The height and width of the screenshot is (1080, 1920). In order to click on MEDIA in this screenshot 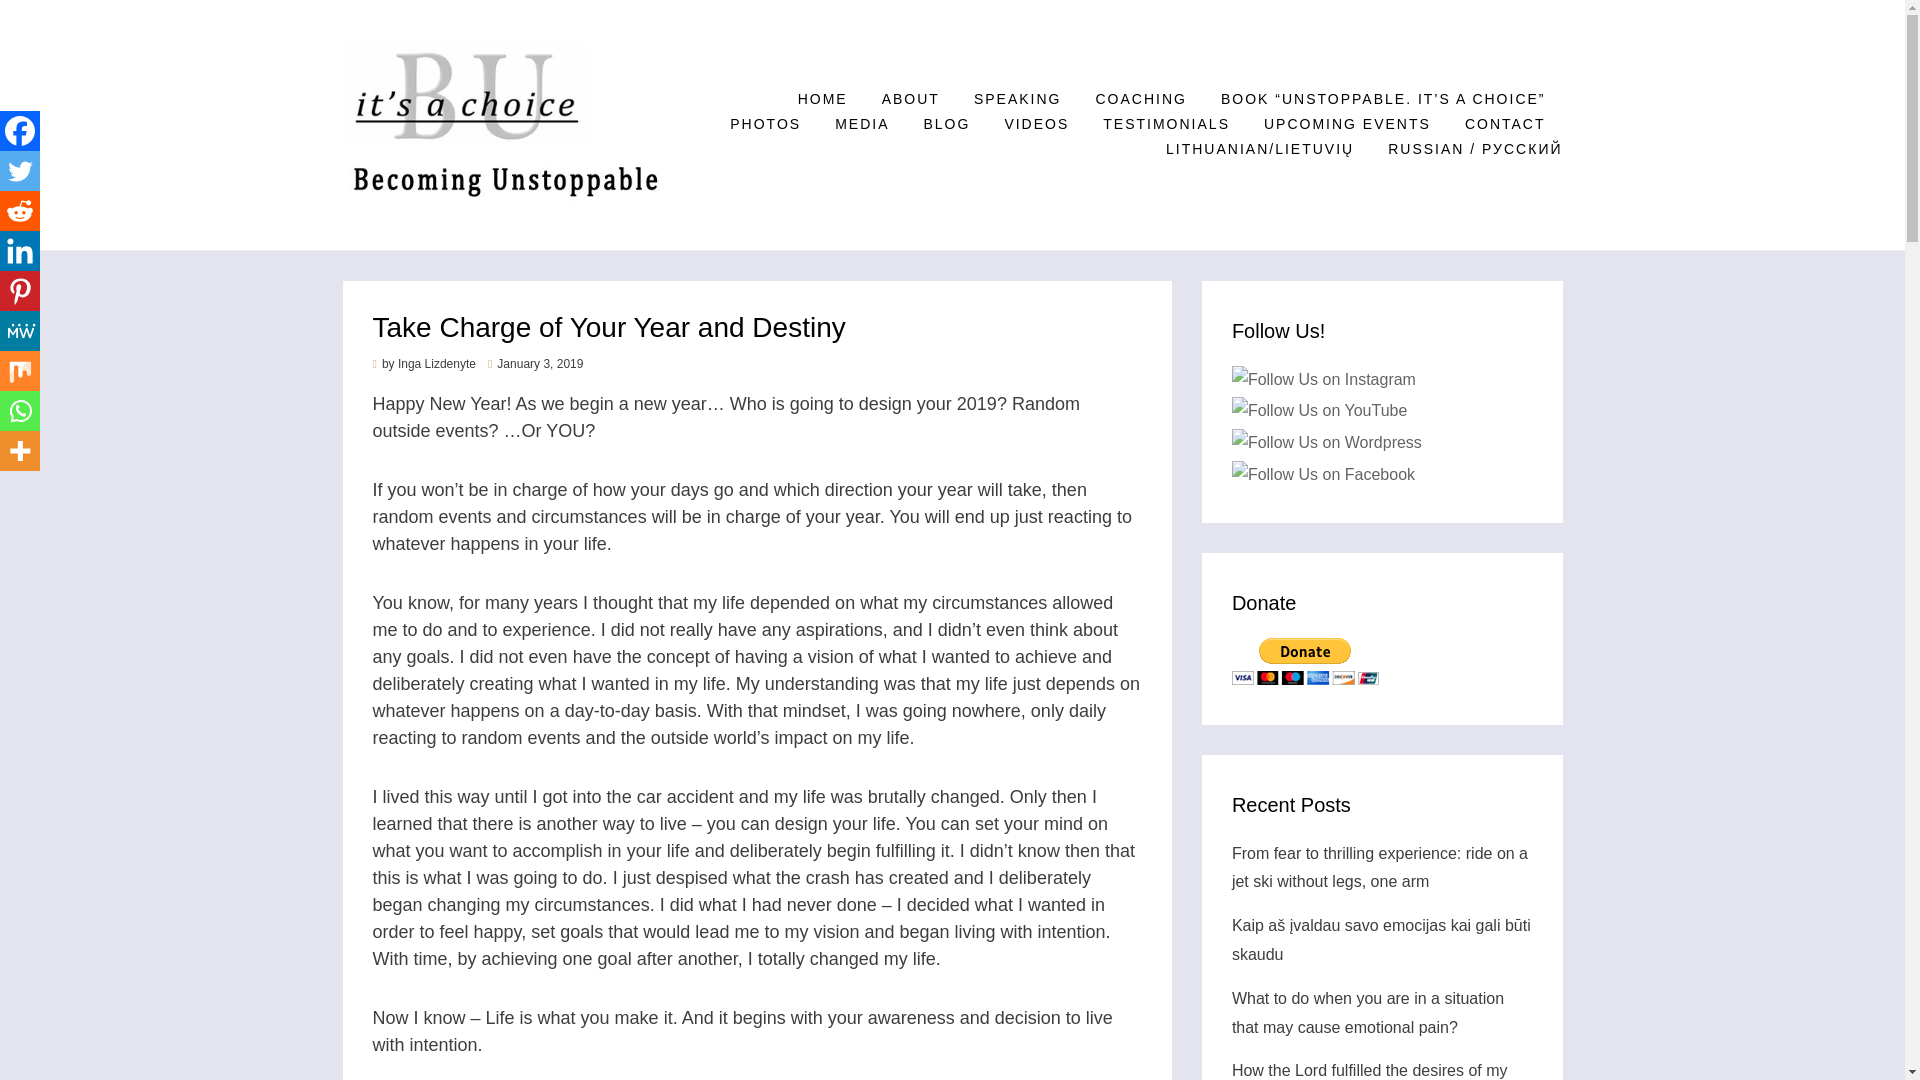, I will do `click(862, 124)`.